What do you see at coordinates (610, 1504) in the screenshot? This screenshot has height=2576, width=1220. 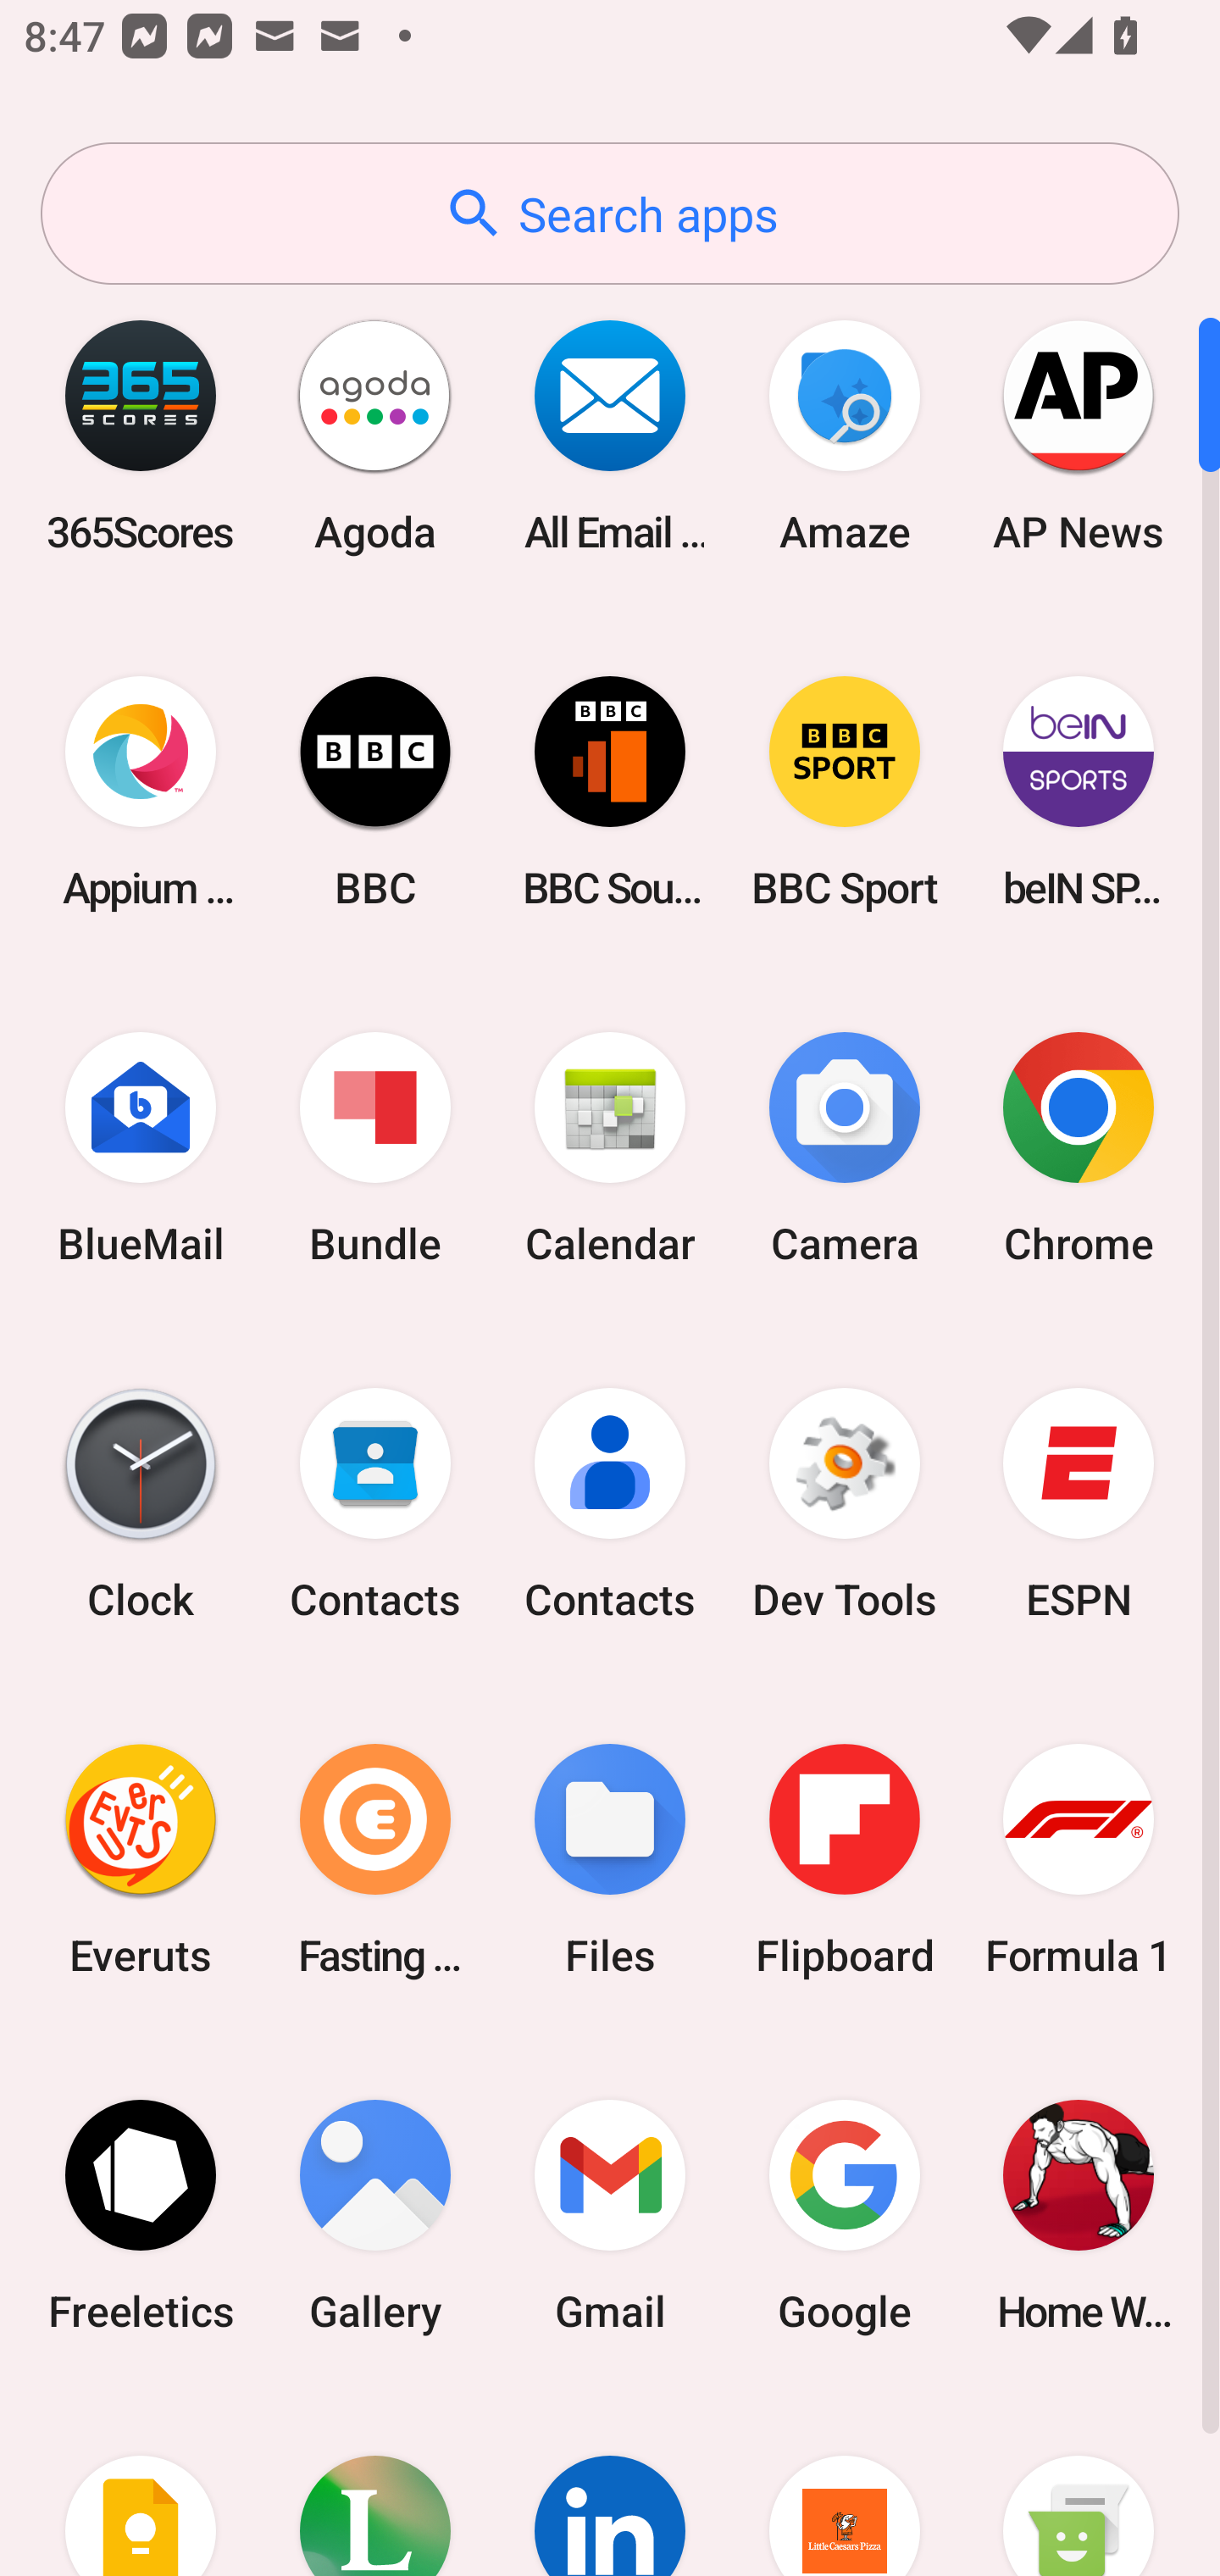 I see `Contacts` at bounding box center [610, 1504].